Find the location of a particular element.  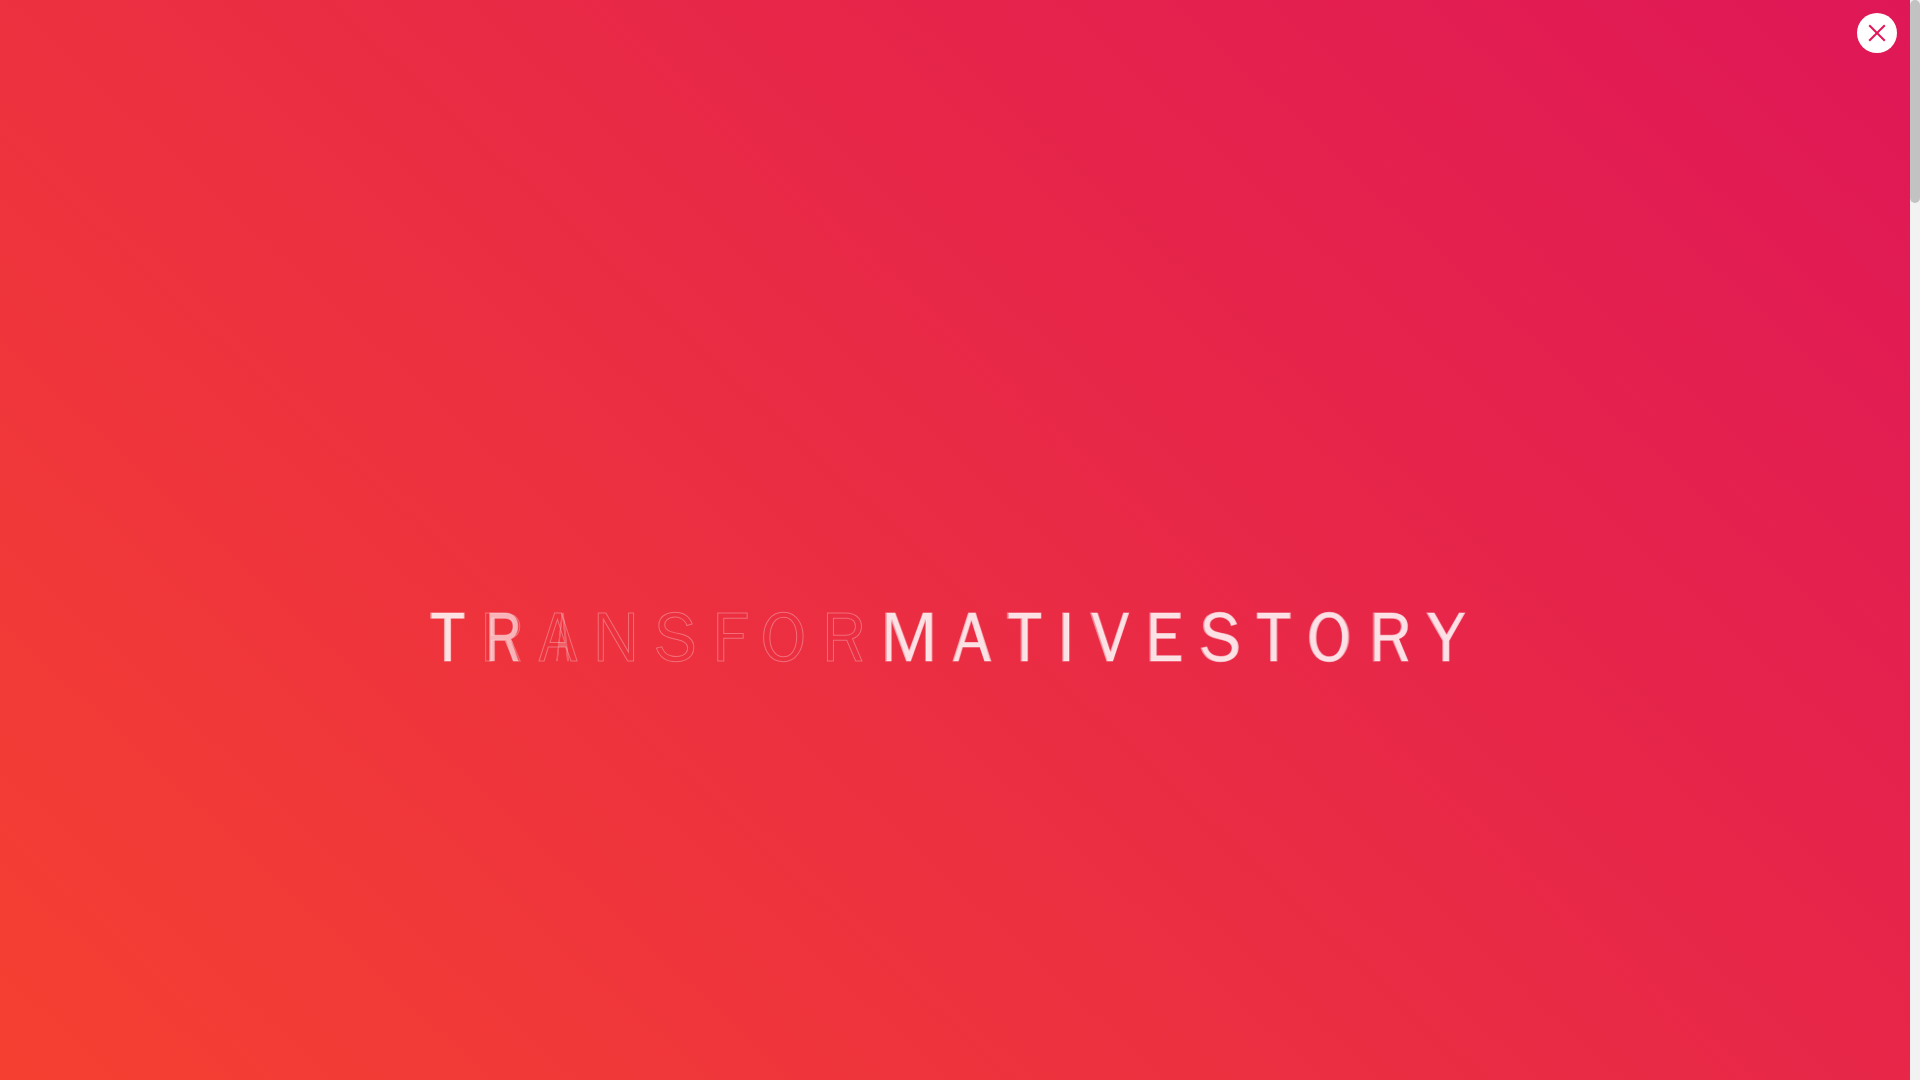

Company Story is located at coordinates (1324, 66).